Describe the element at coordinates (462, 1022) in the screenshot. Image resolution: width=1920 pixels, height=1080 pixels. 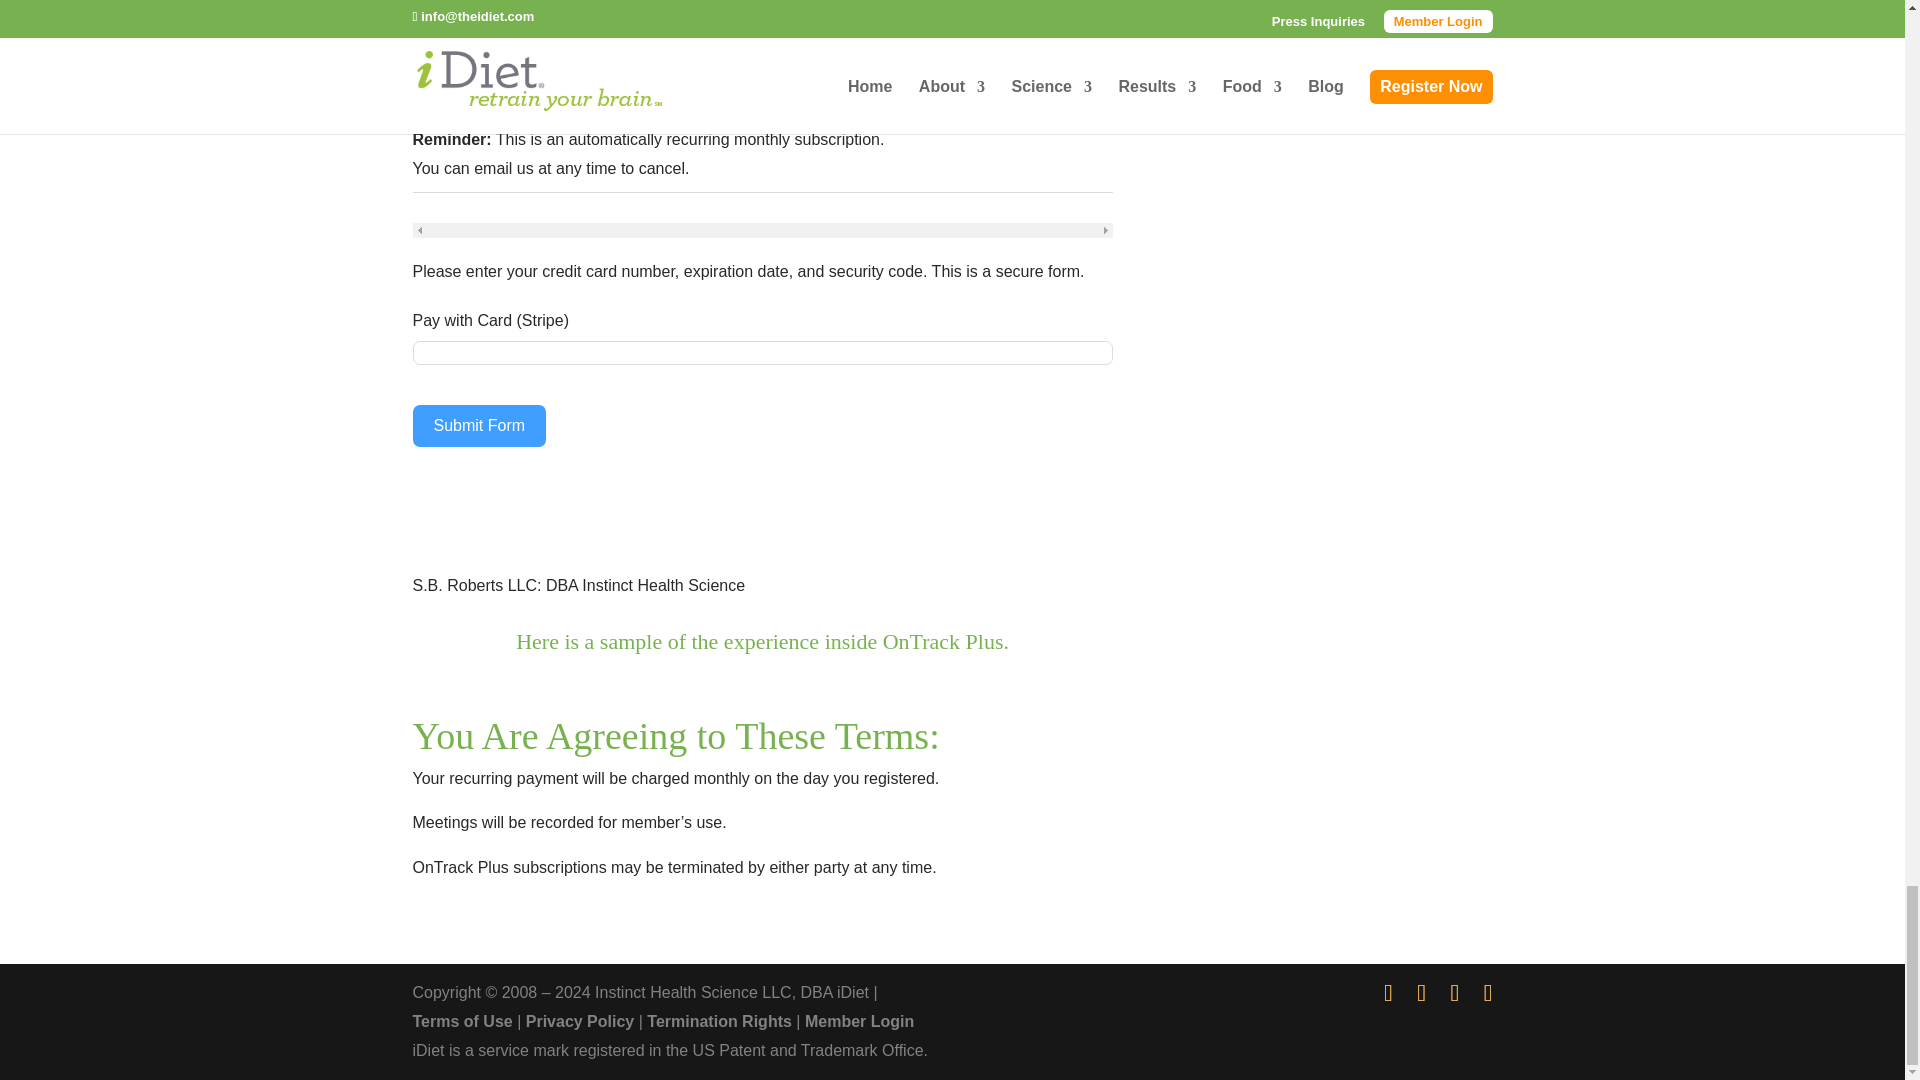
I see `Terms of Use` at that location.